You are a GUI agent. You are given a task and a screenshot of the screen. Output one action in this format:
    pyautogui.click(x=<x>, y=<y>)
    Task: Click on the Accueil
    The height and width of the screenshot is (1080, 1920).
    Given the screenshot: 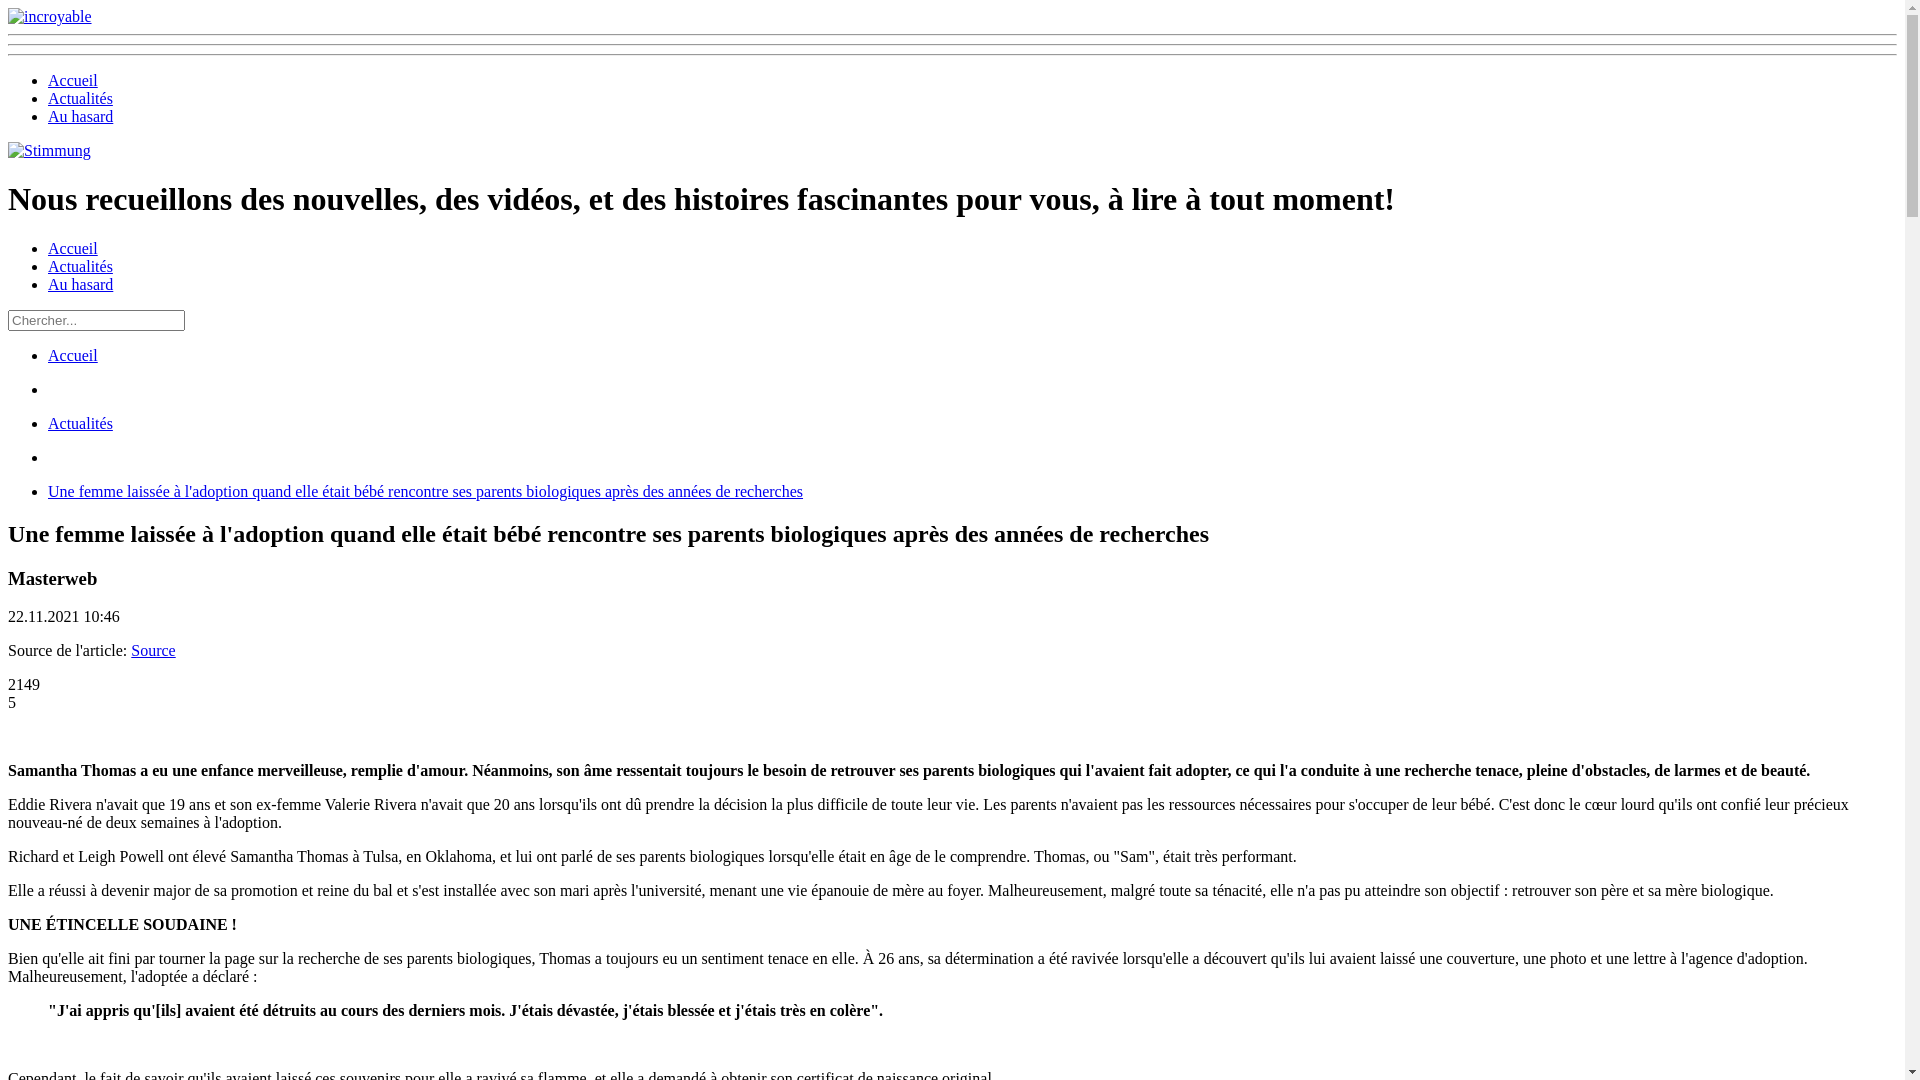 What is the action you would take?
    pyautogui.click(x=73, y=248)
    